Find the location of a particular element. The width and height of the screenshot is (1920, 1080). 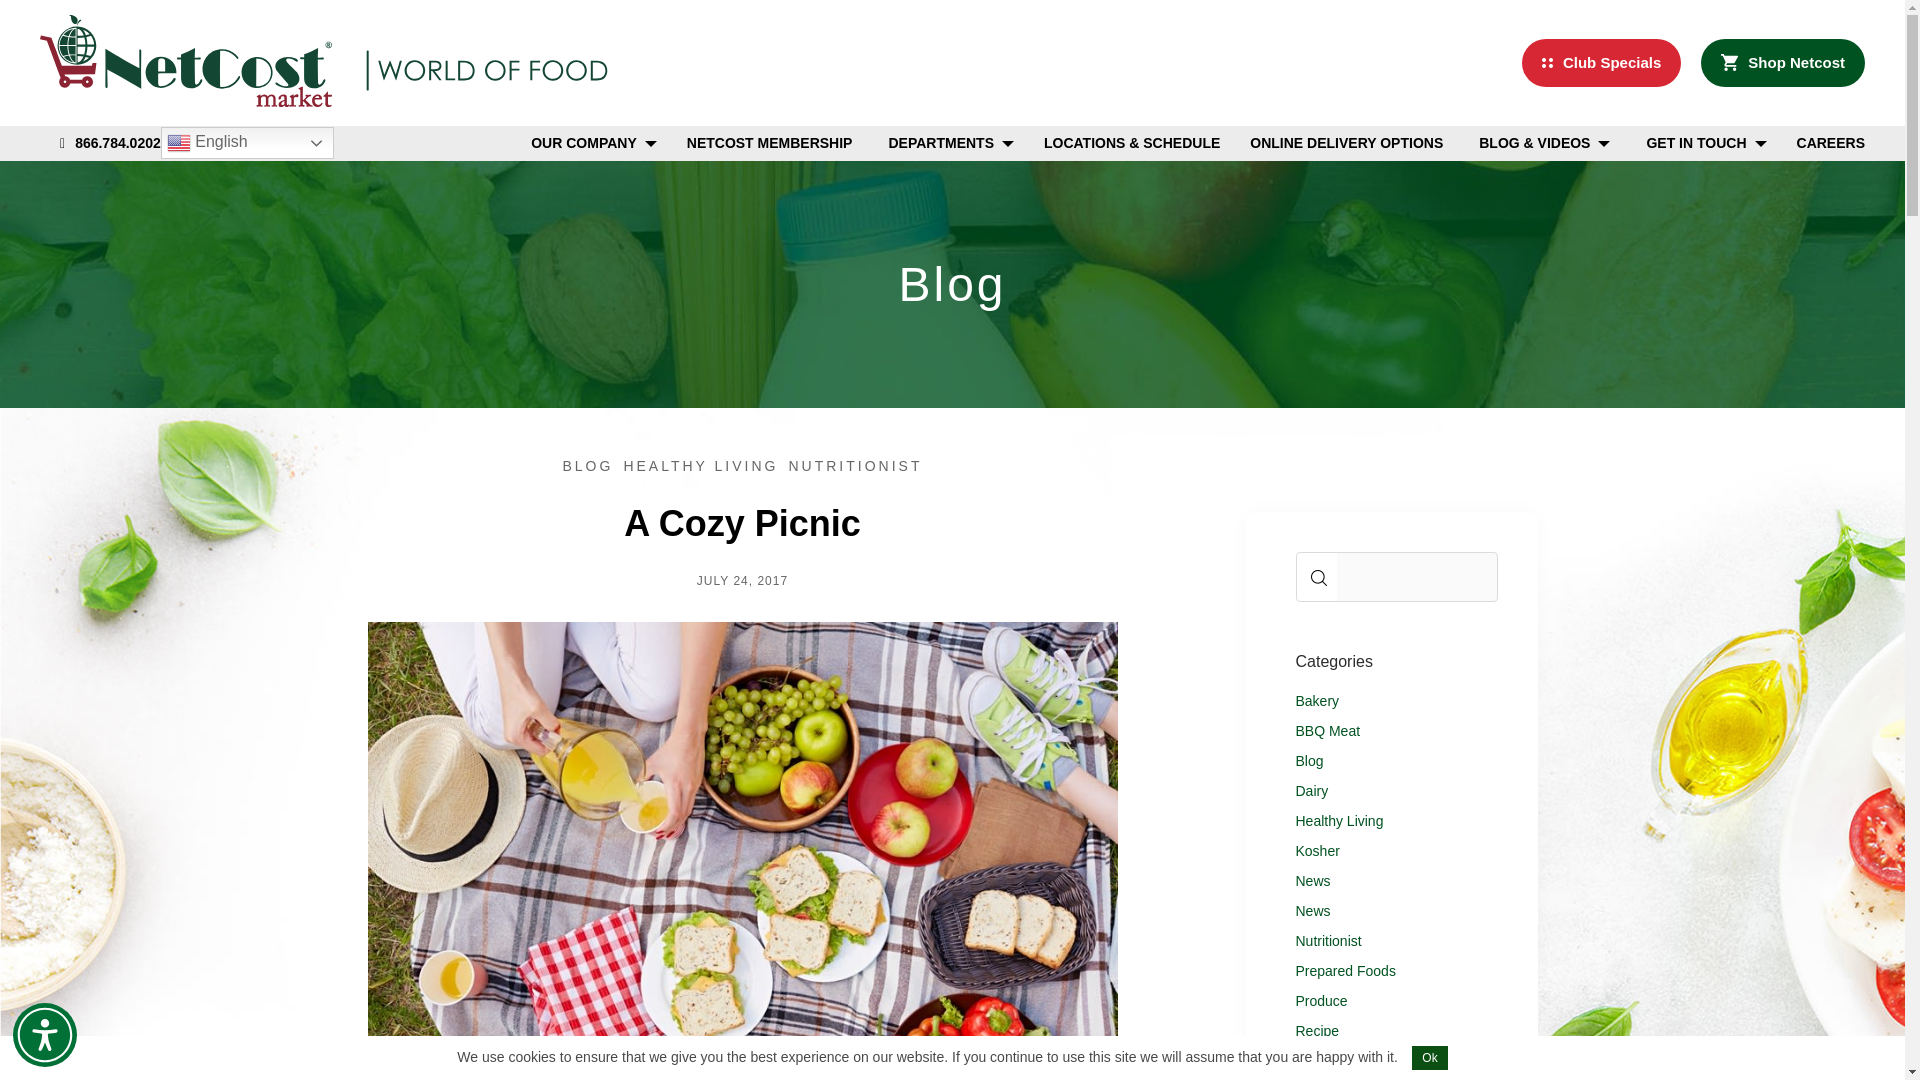

NETCOST MEMBERSHIP is located at coordinates (770, 143).